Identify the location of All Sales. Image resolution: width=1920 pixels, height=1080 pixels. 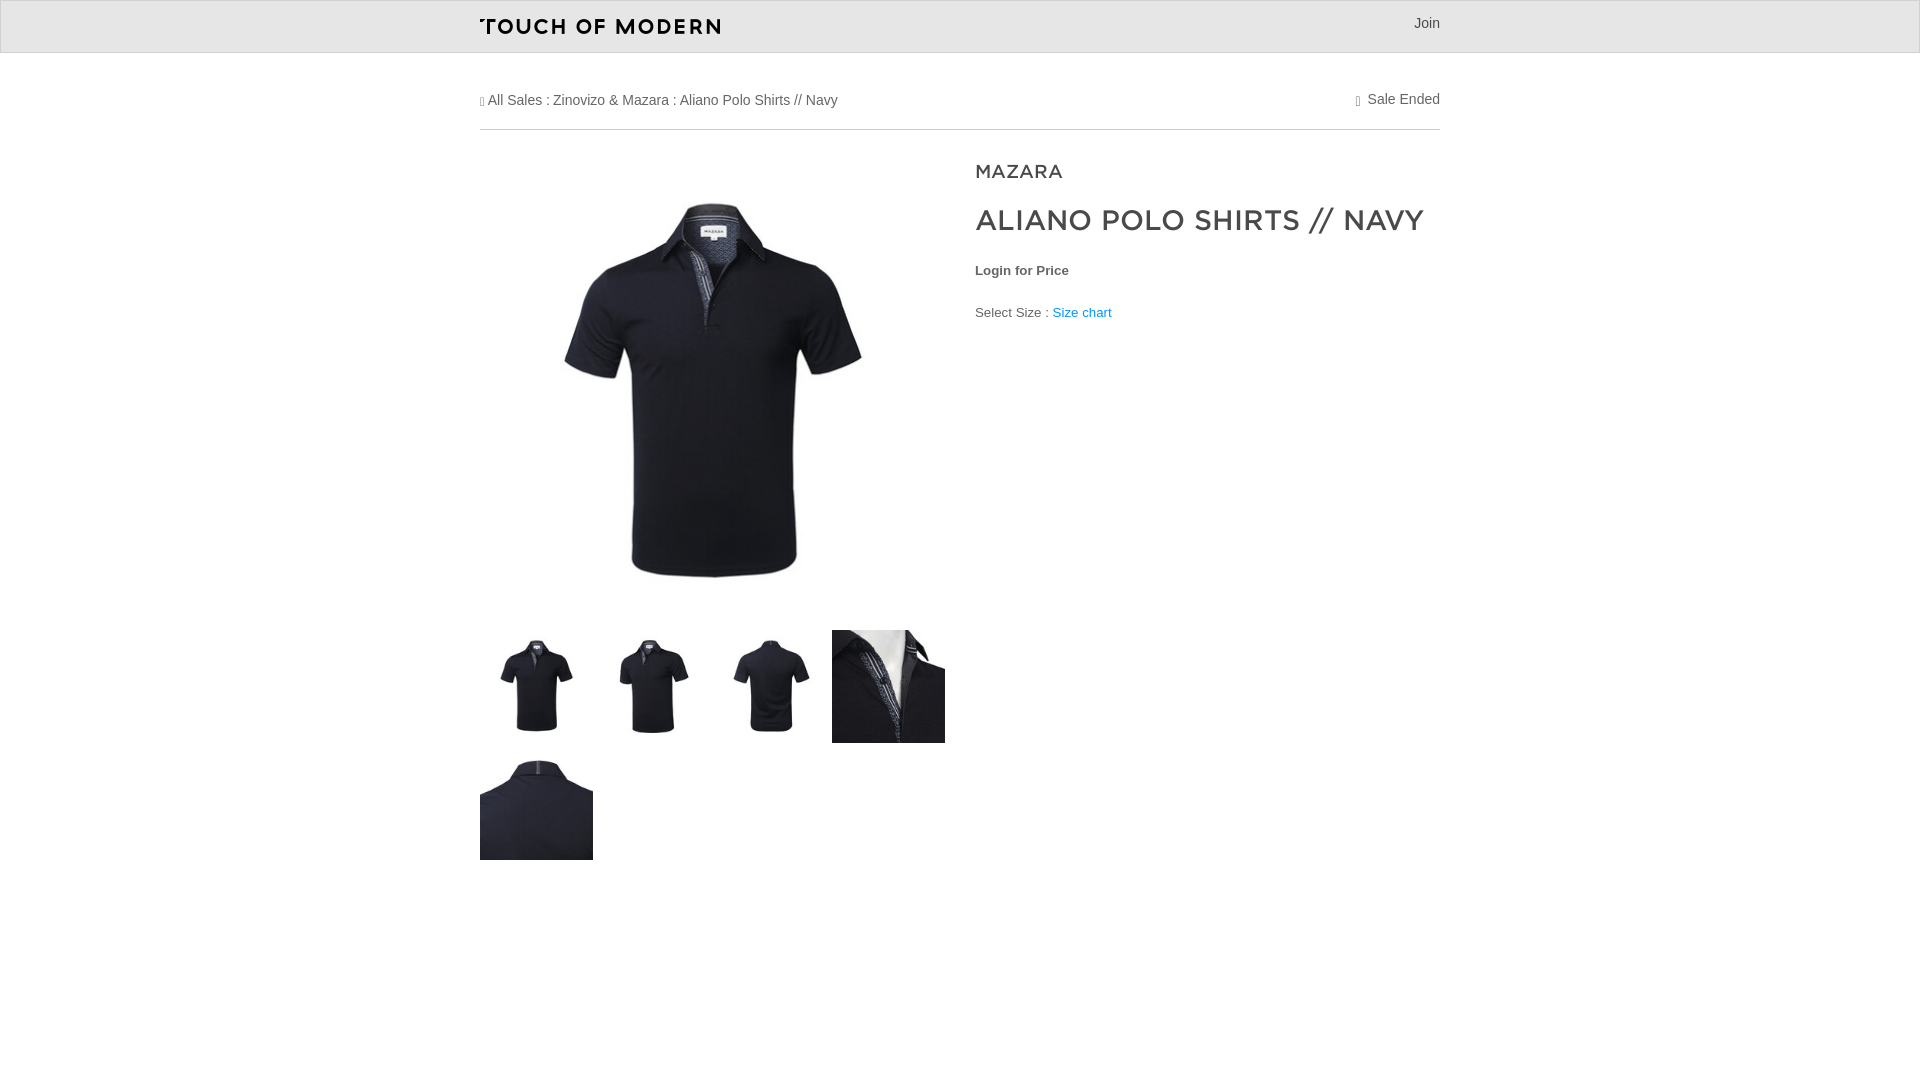
(514, 100).